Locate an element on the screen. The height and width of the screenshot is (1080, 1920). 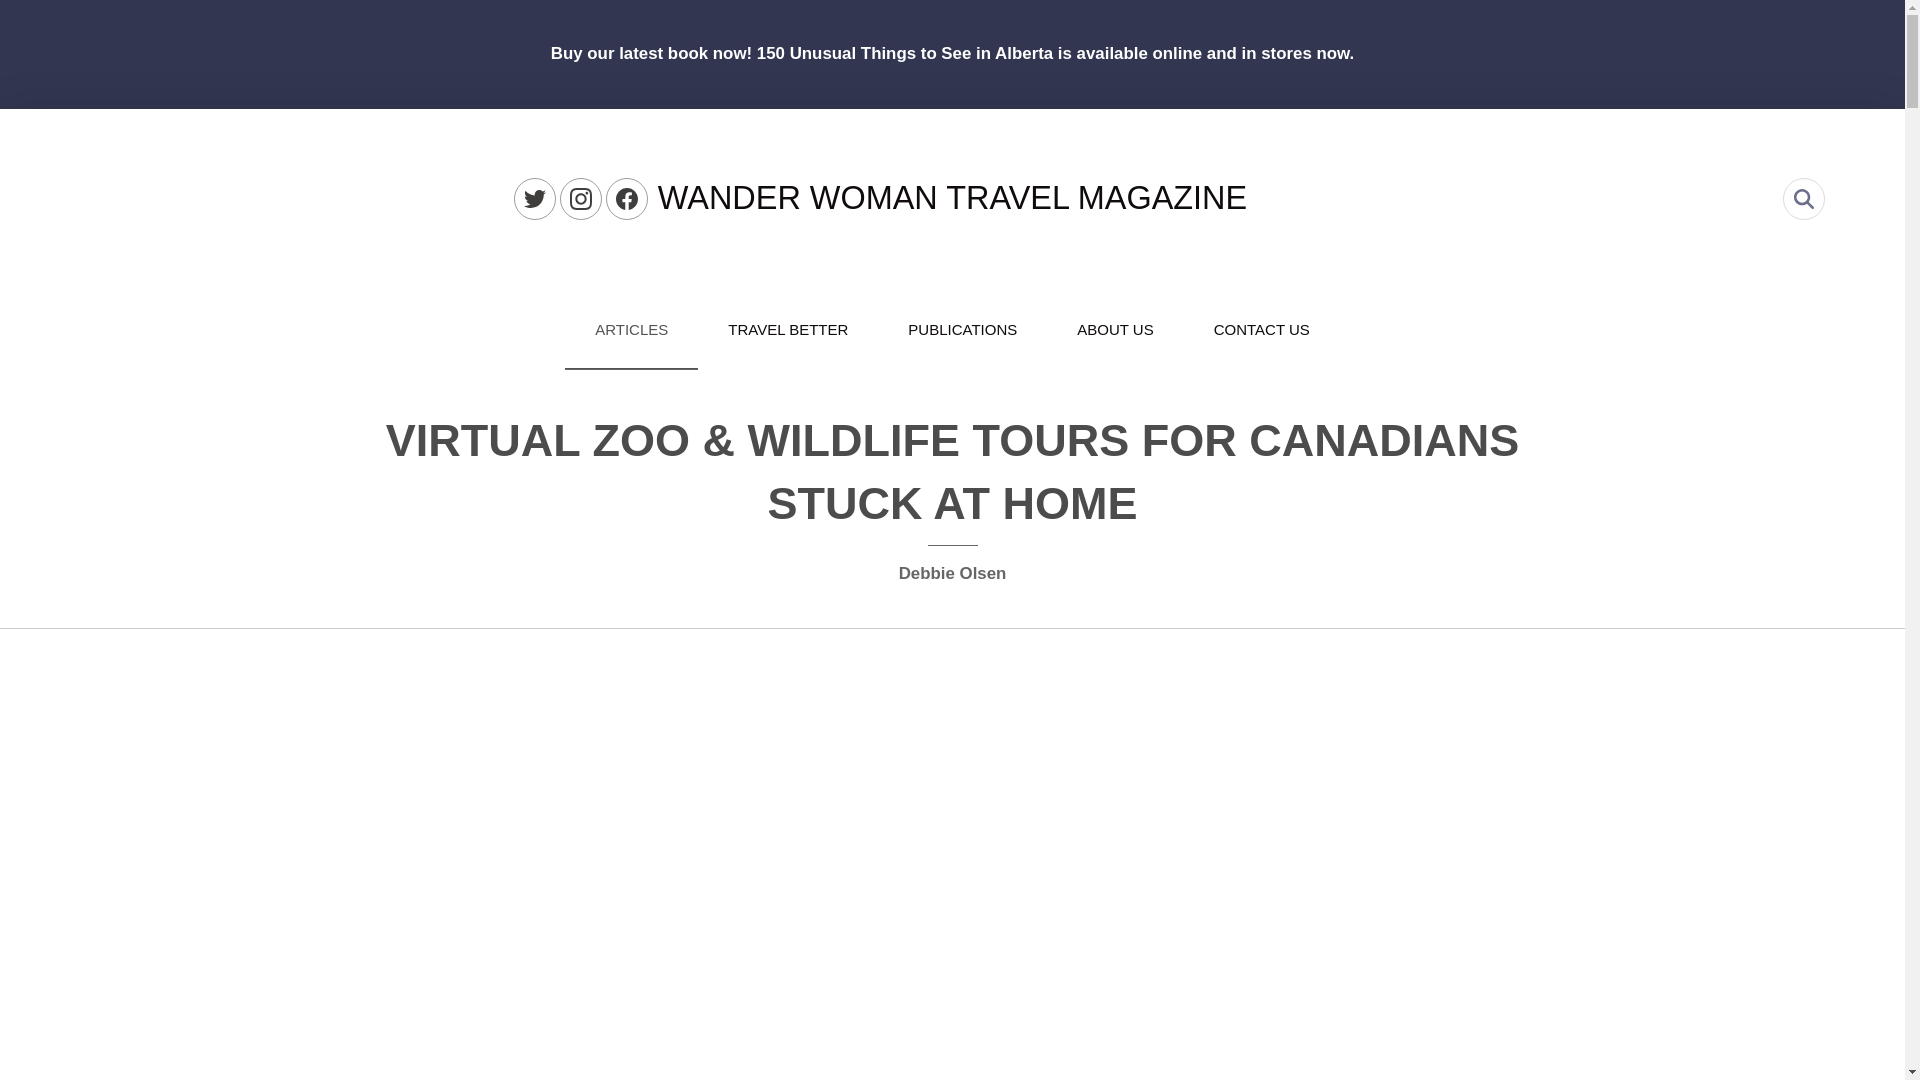
Instagram is located at coordinates (581, 199).